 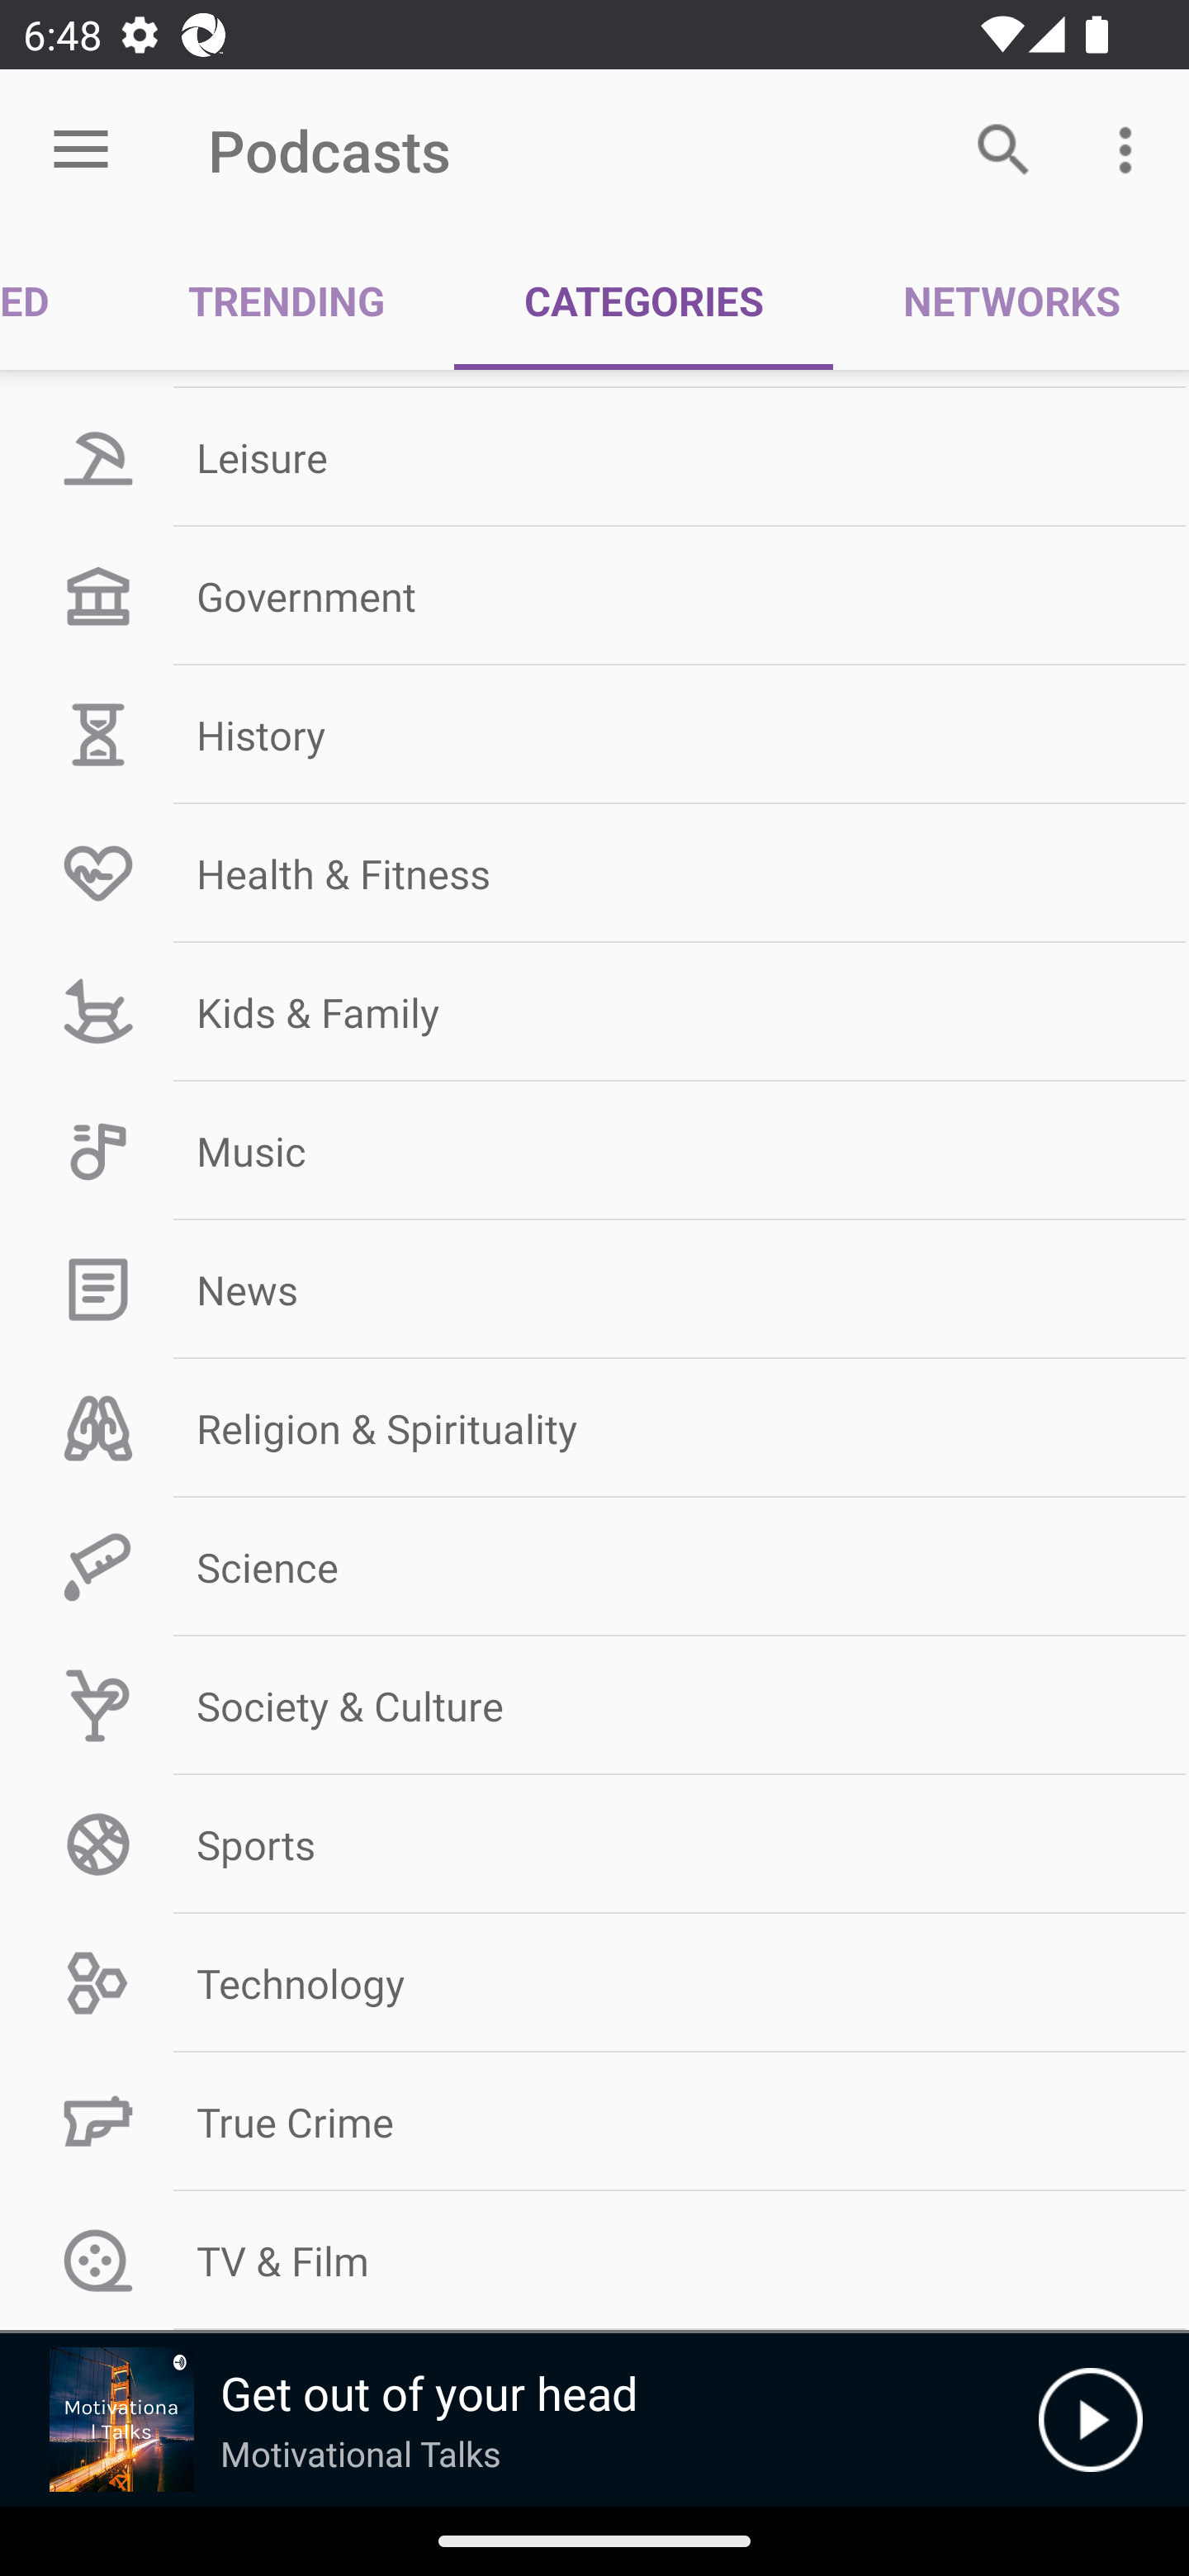 What do you see at coordinates (594, 1565) in the screenshot?
I see `Science` at bounding box center [594, 1565].